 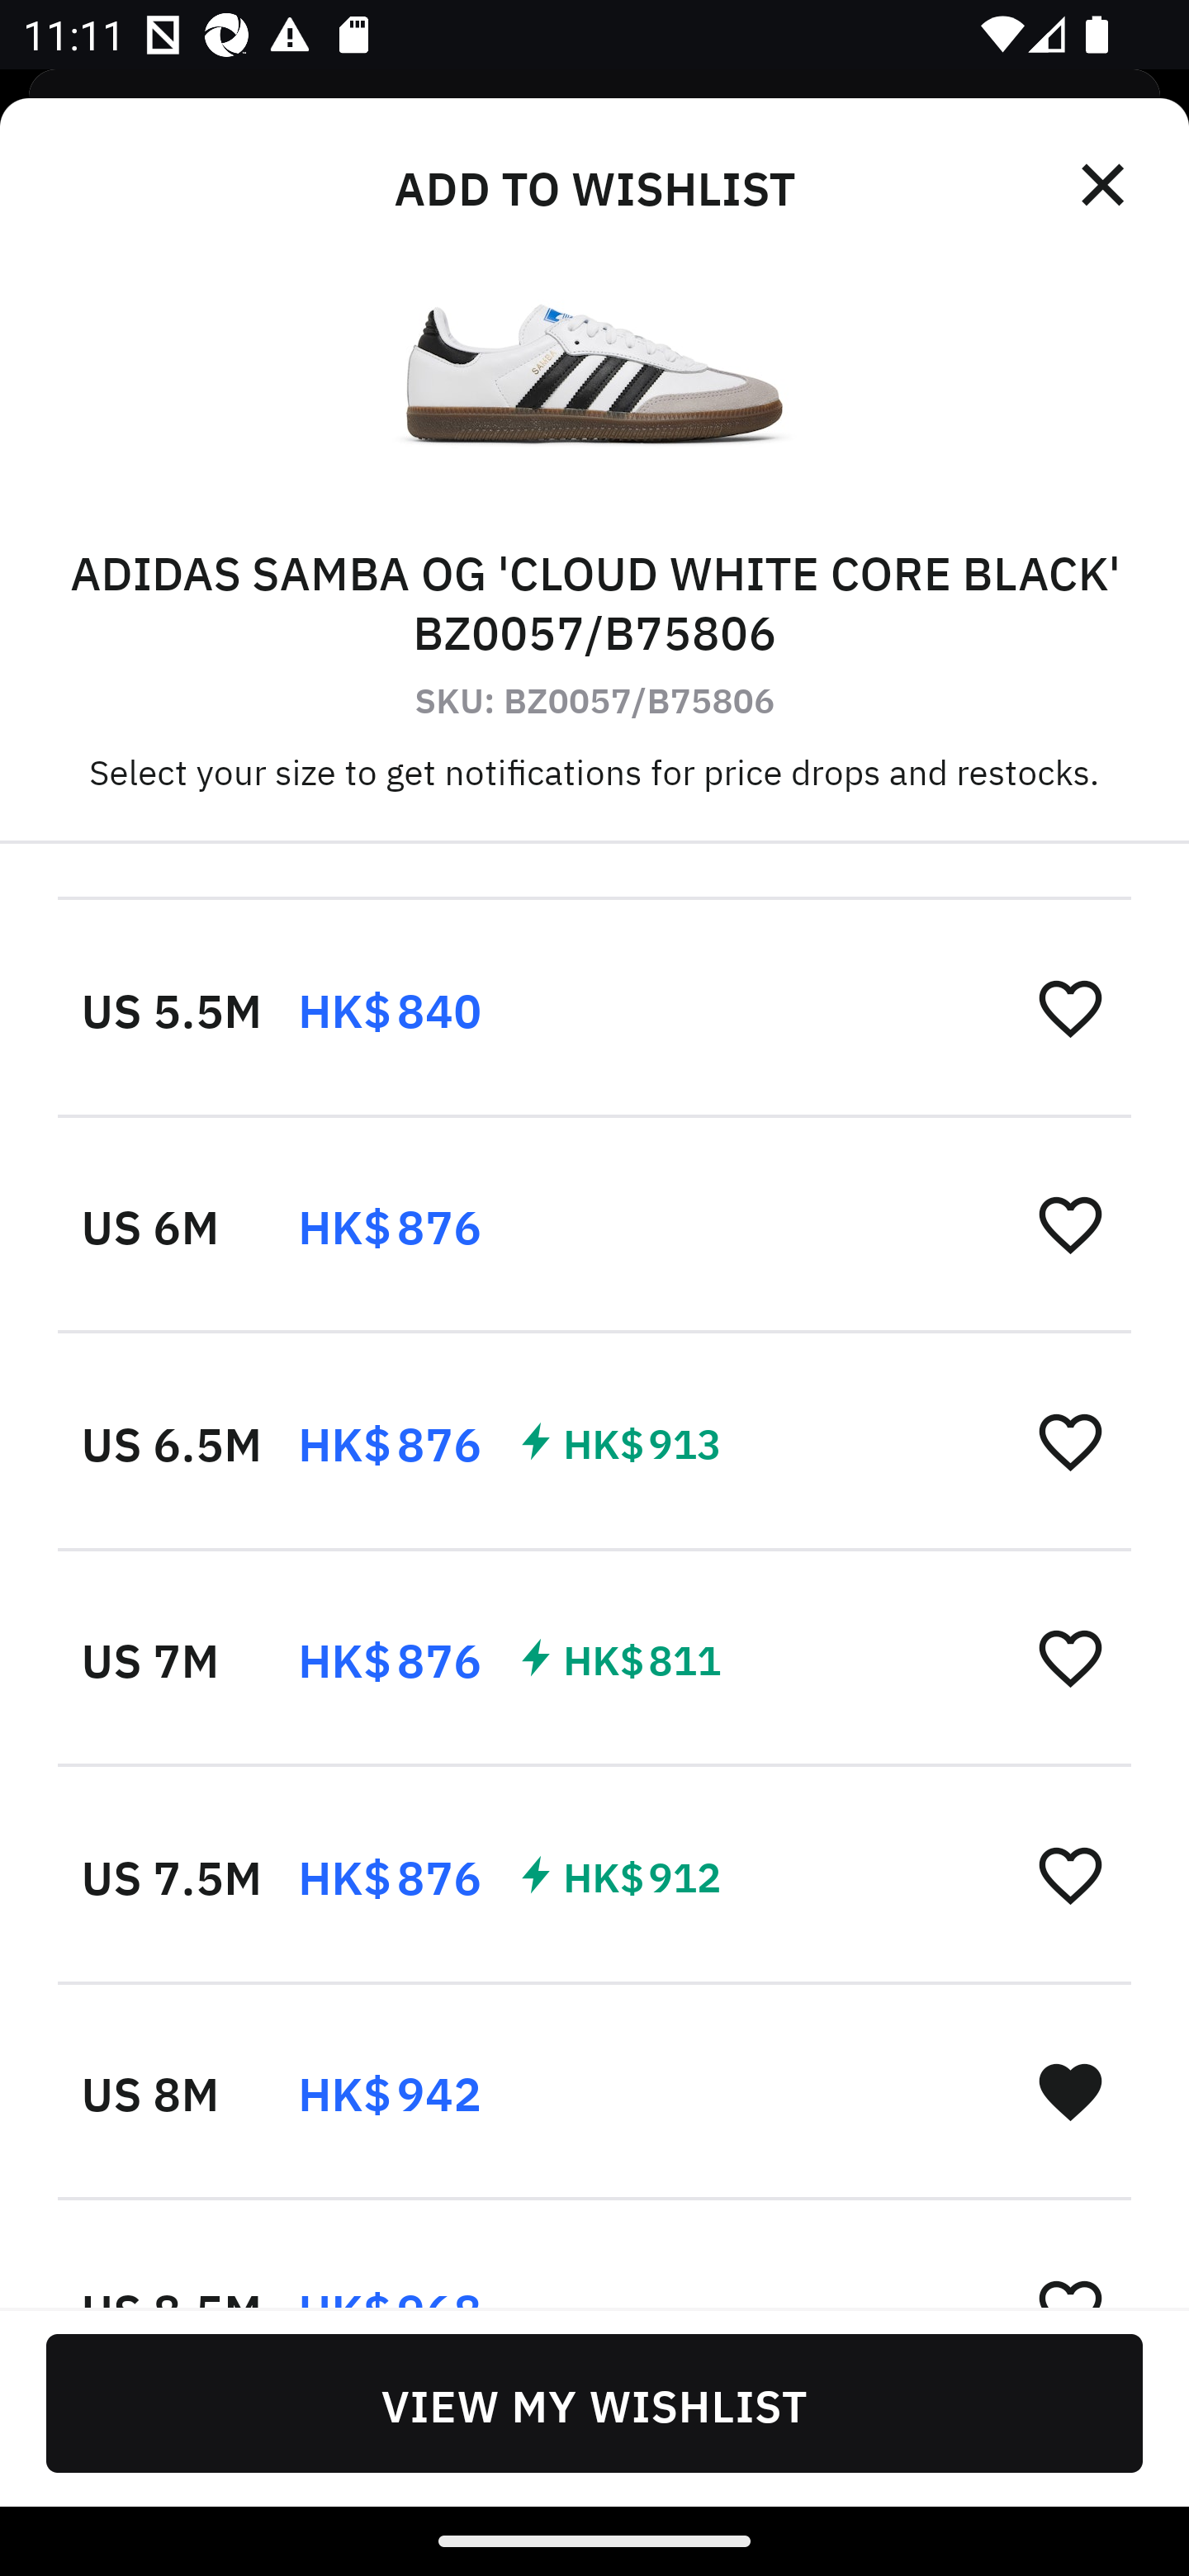 What do you see at coordinates (1070, 2091) in the screenshot?
I see `󰋑` at bounding box center [1070, 2091].